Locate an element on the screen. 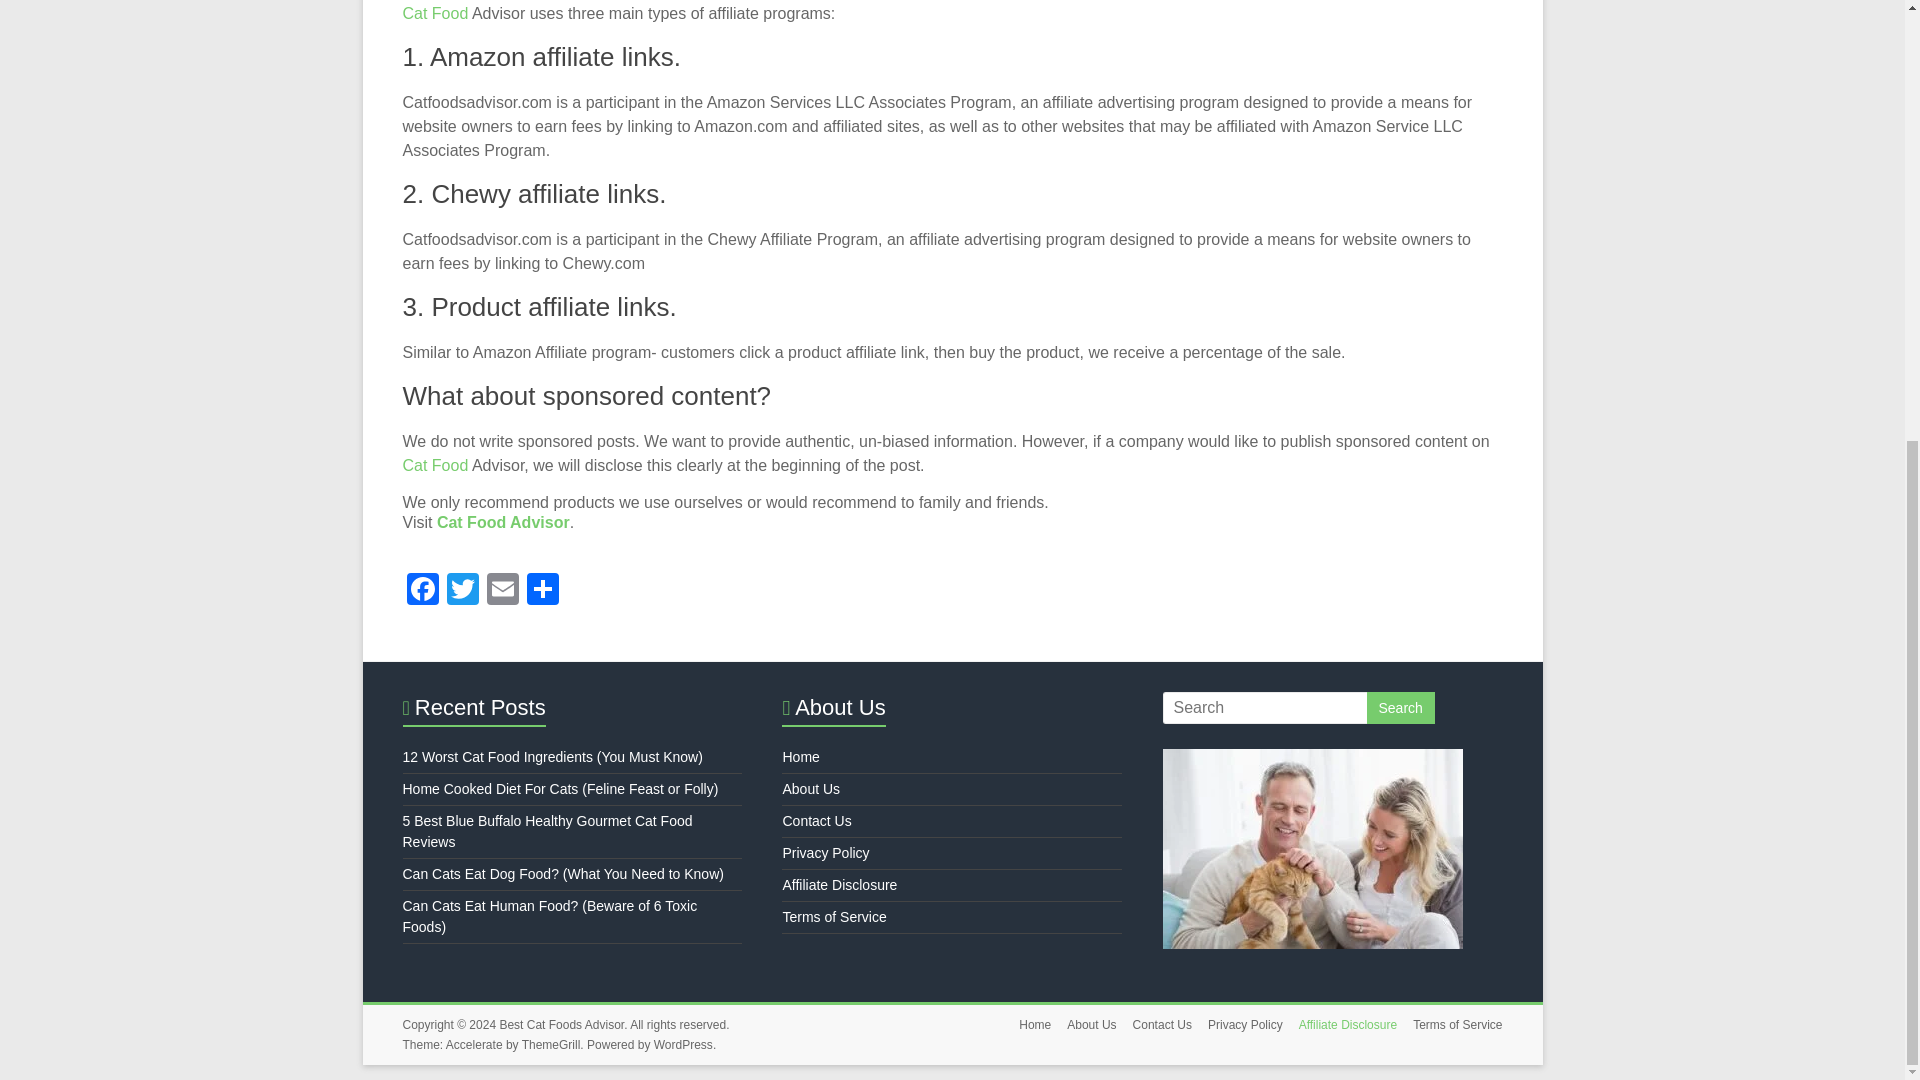  Accelerate is located at coordinates (474, 1044).